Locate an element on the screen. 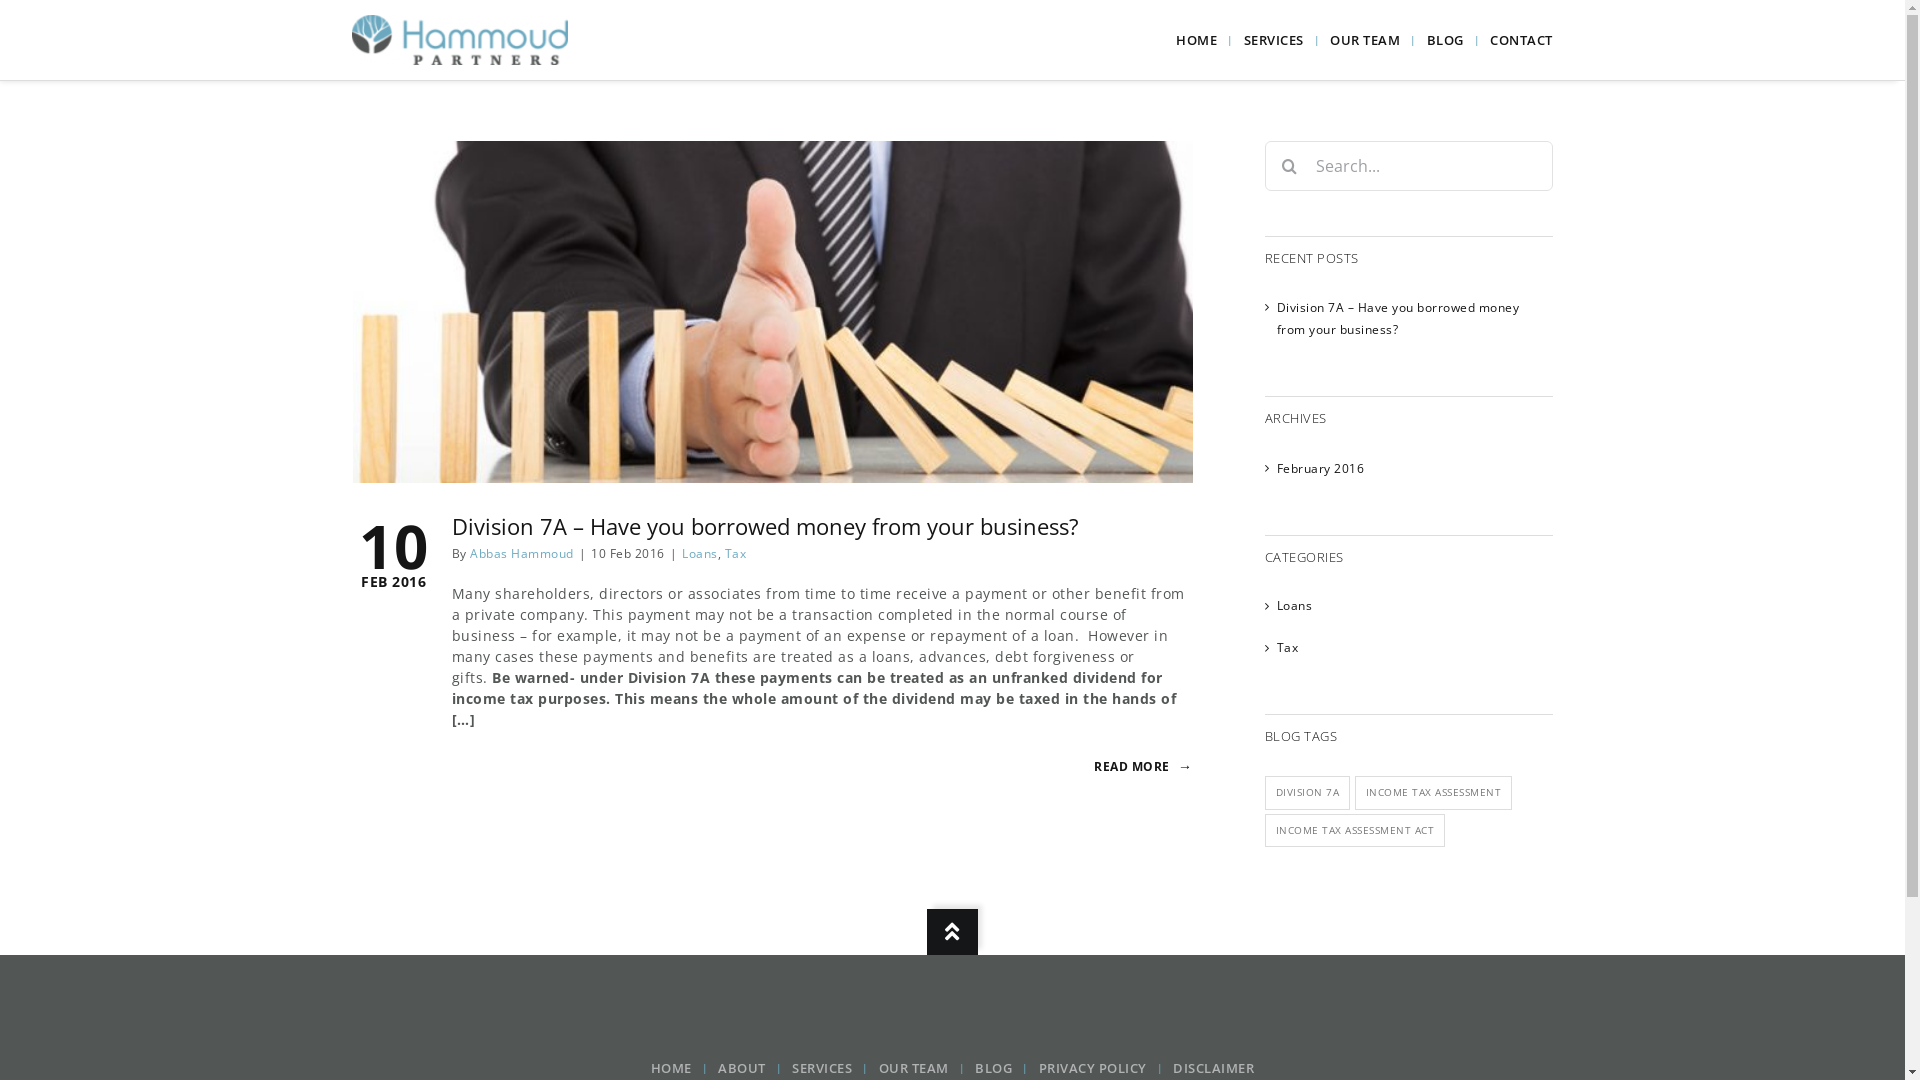 The height and width of the screenshot is (1080, 1920). INCOME TAX ASSESSMENT is located at coordinates (1433, 793).